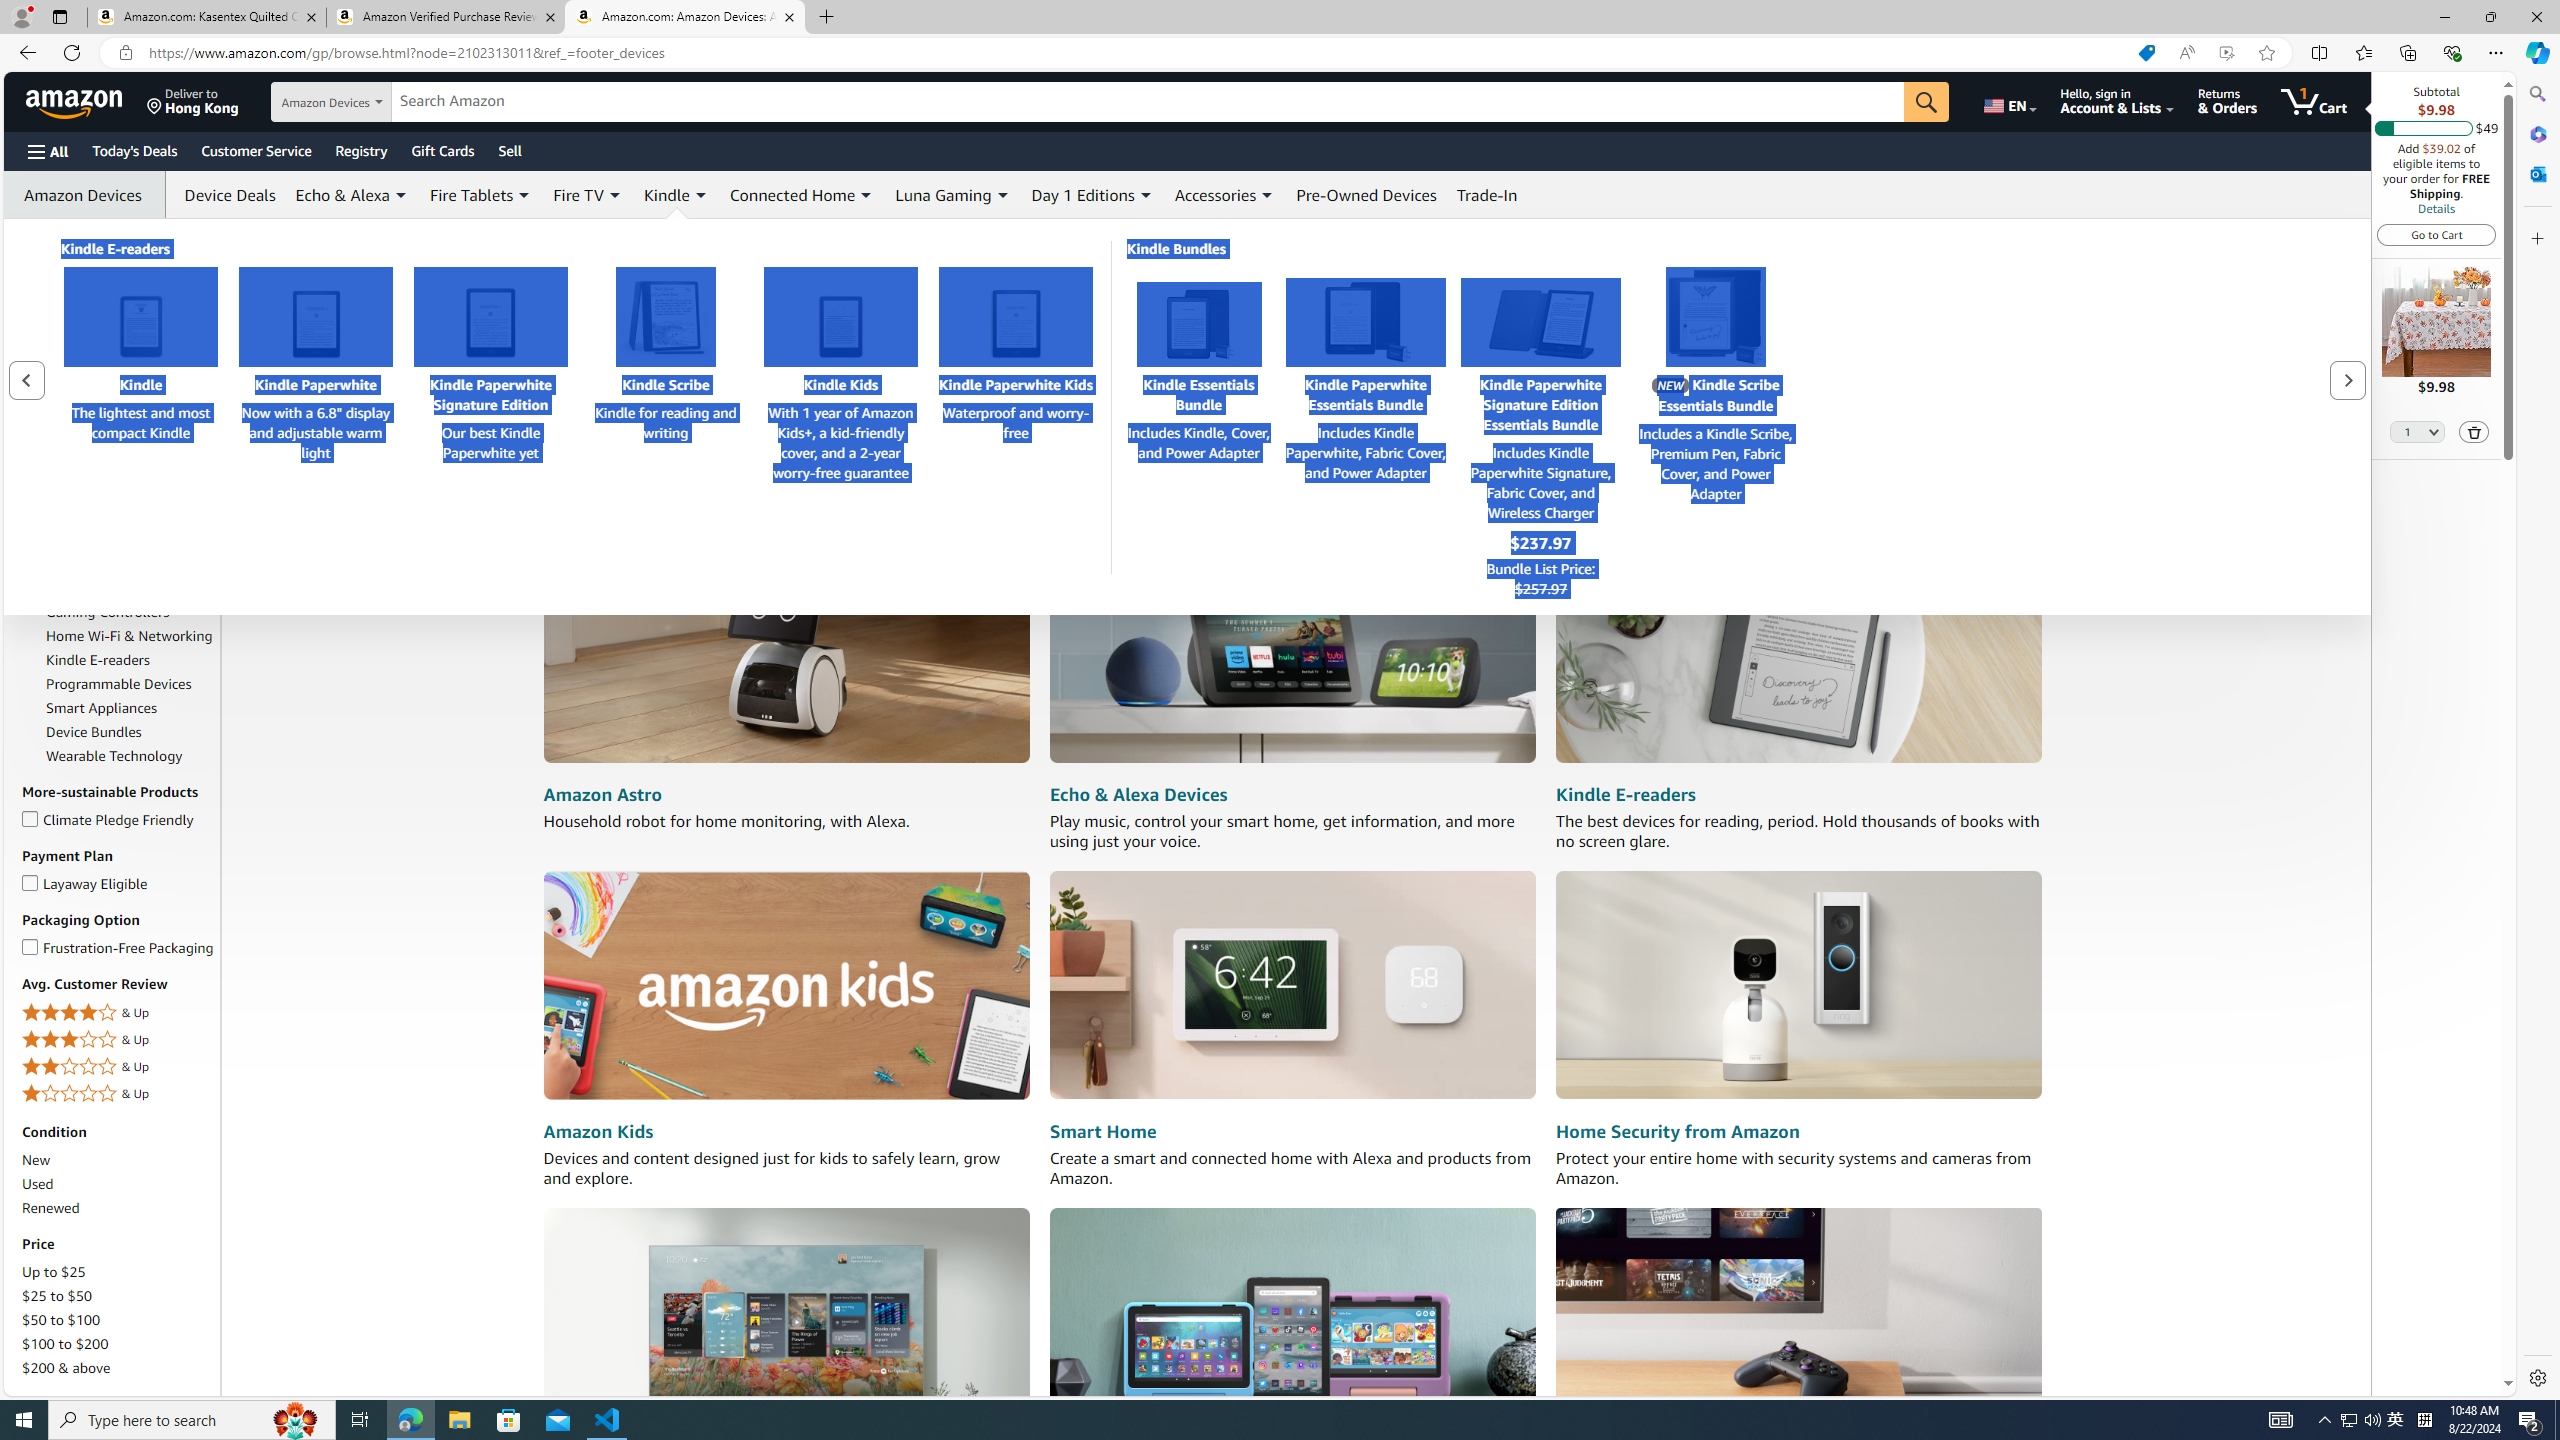 The width and height of the screenshot is (2560, 1440). What do you see at coordinates (1226, 194) in the screenshot?
I see `Accessories` at bounding box center [1226, 194].